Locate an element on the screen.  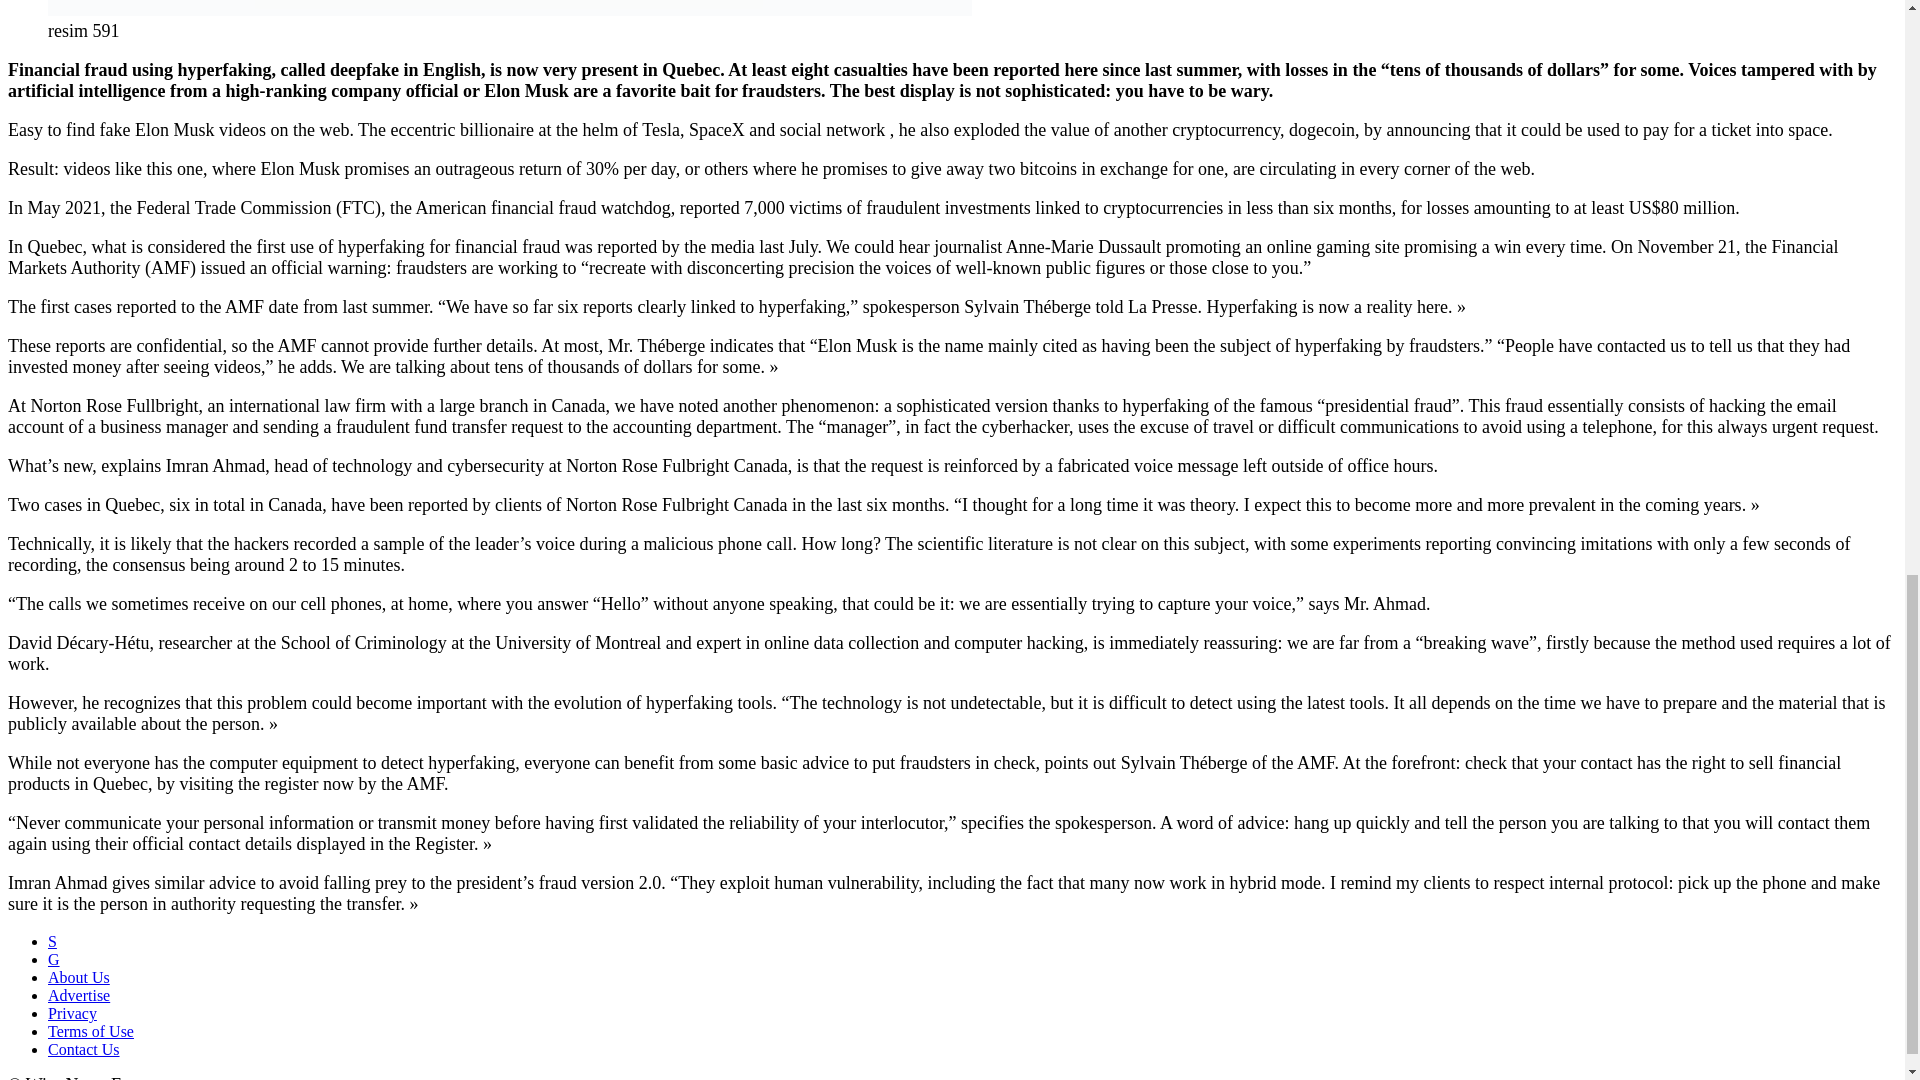
resim 591 is located at coordinates (510, 8).